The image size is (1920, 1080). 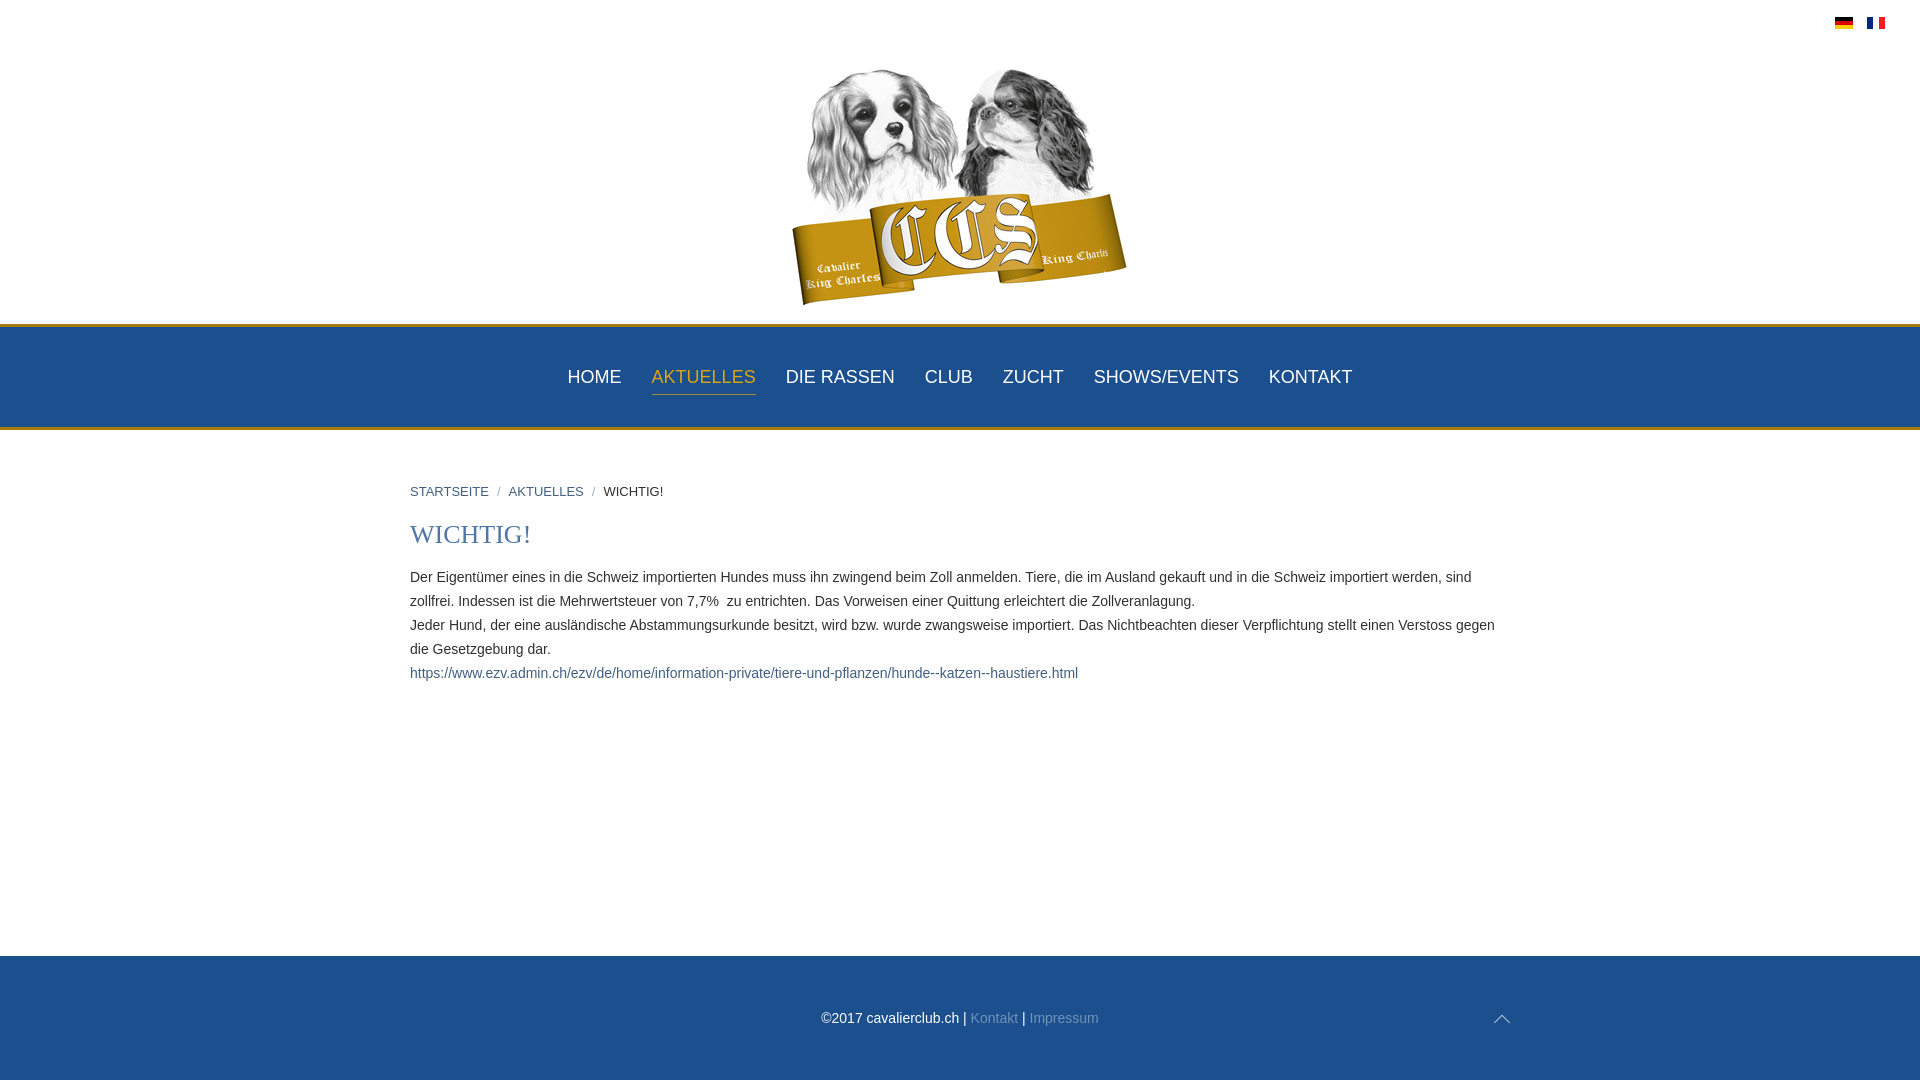 What do you see at coordinates (1064, 1018) in the screenshot?
I see `Impressum` at bounding box center [1064, 1018].